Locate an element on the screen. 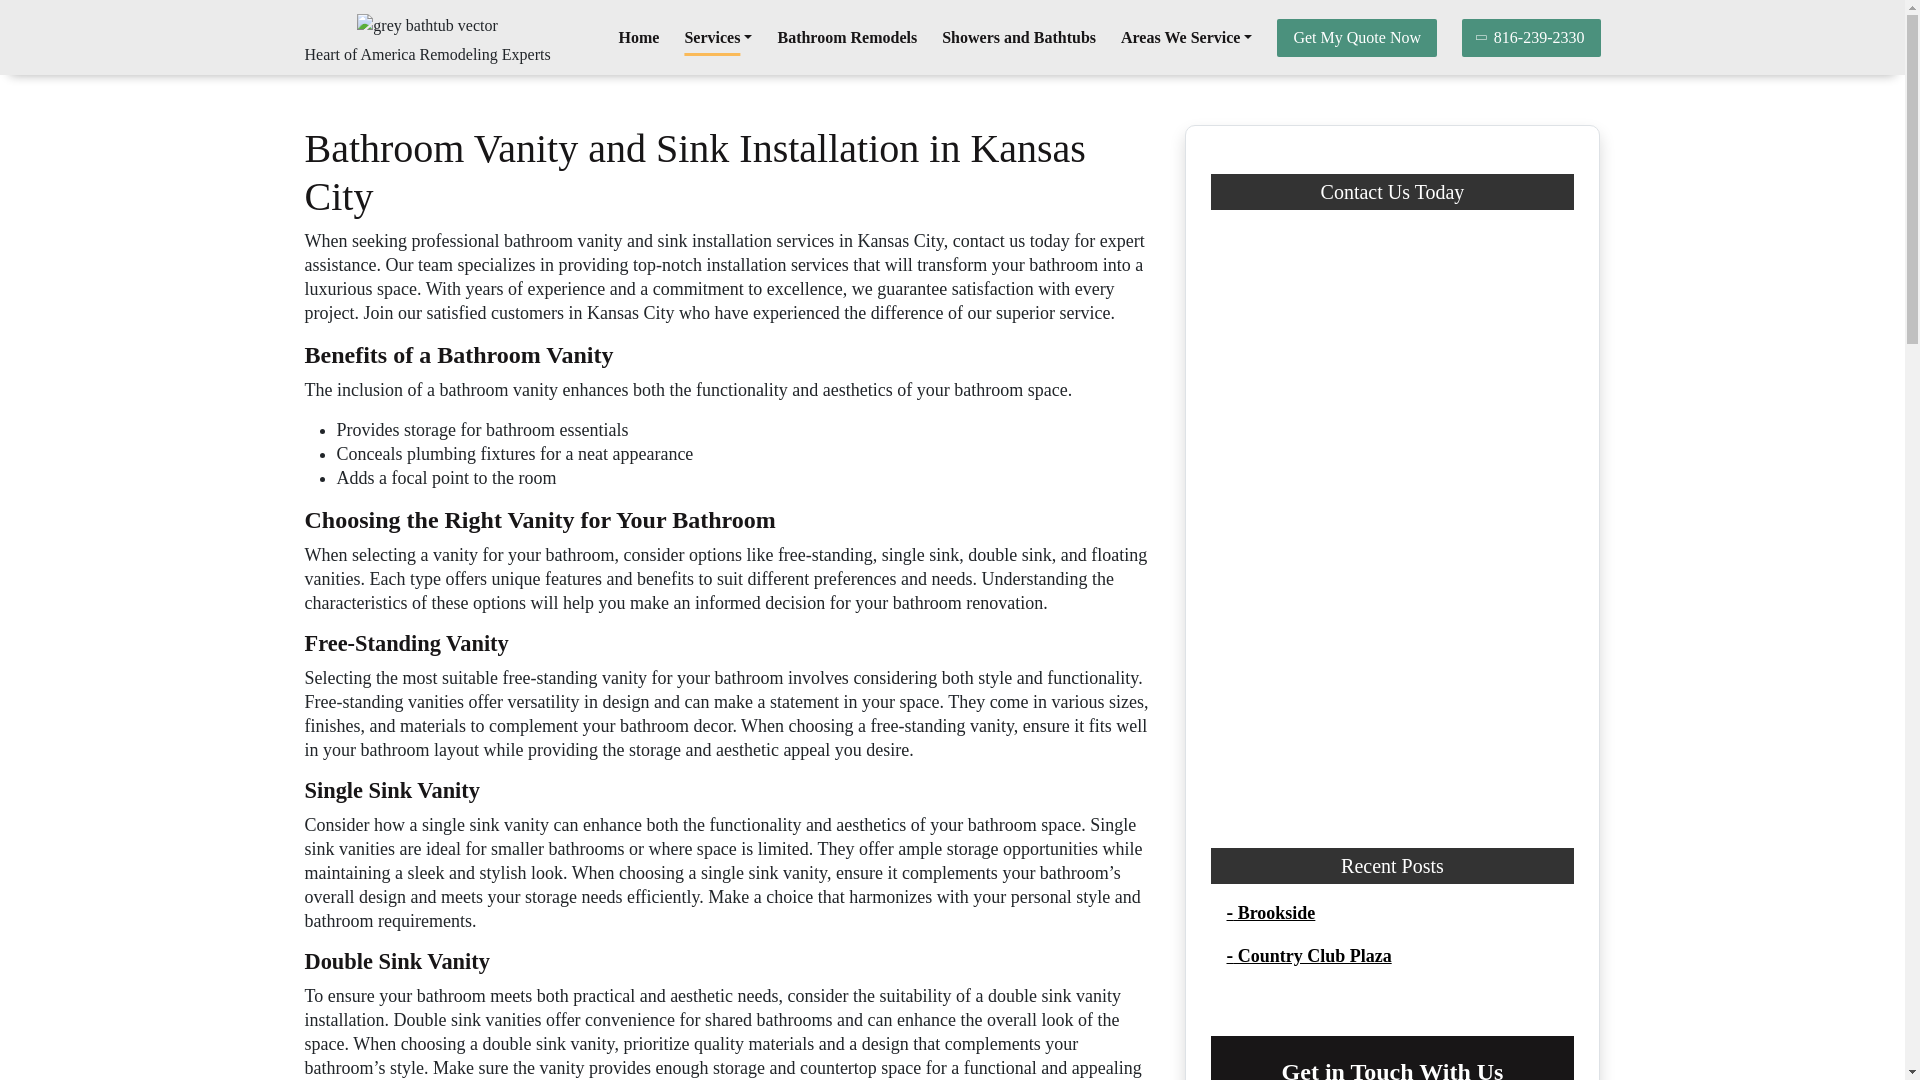  Services is located at coordinates (718, 38).